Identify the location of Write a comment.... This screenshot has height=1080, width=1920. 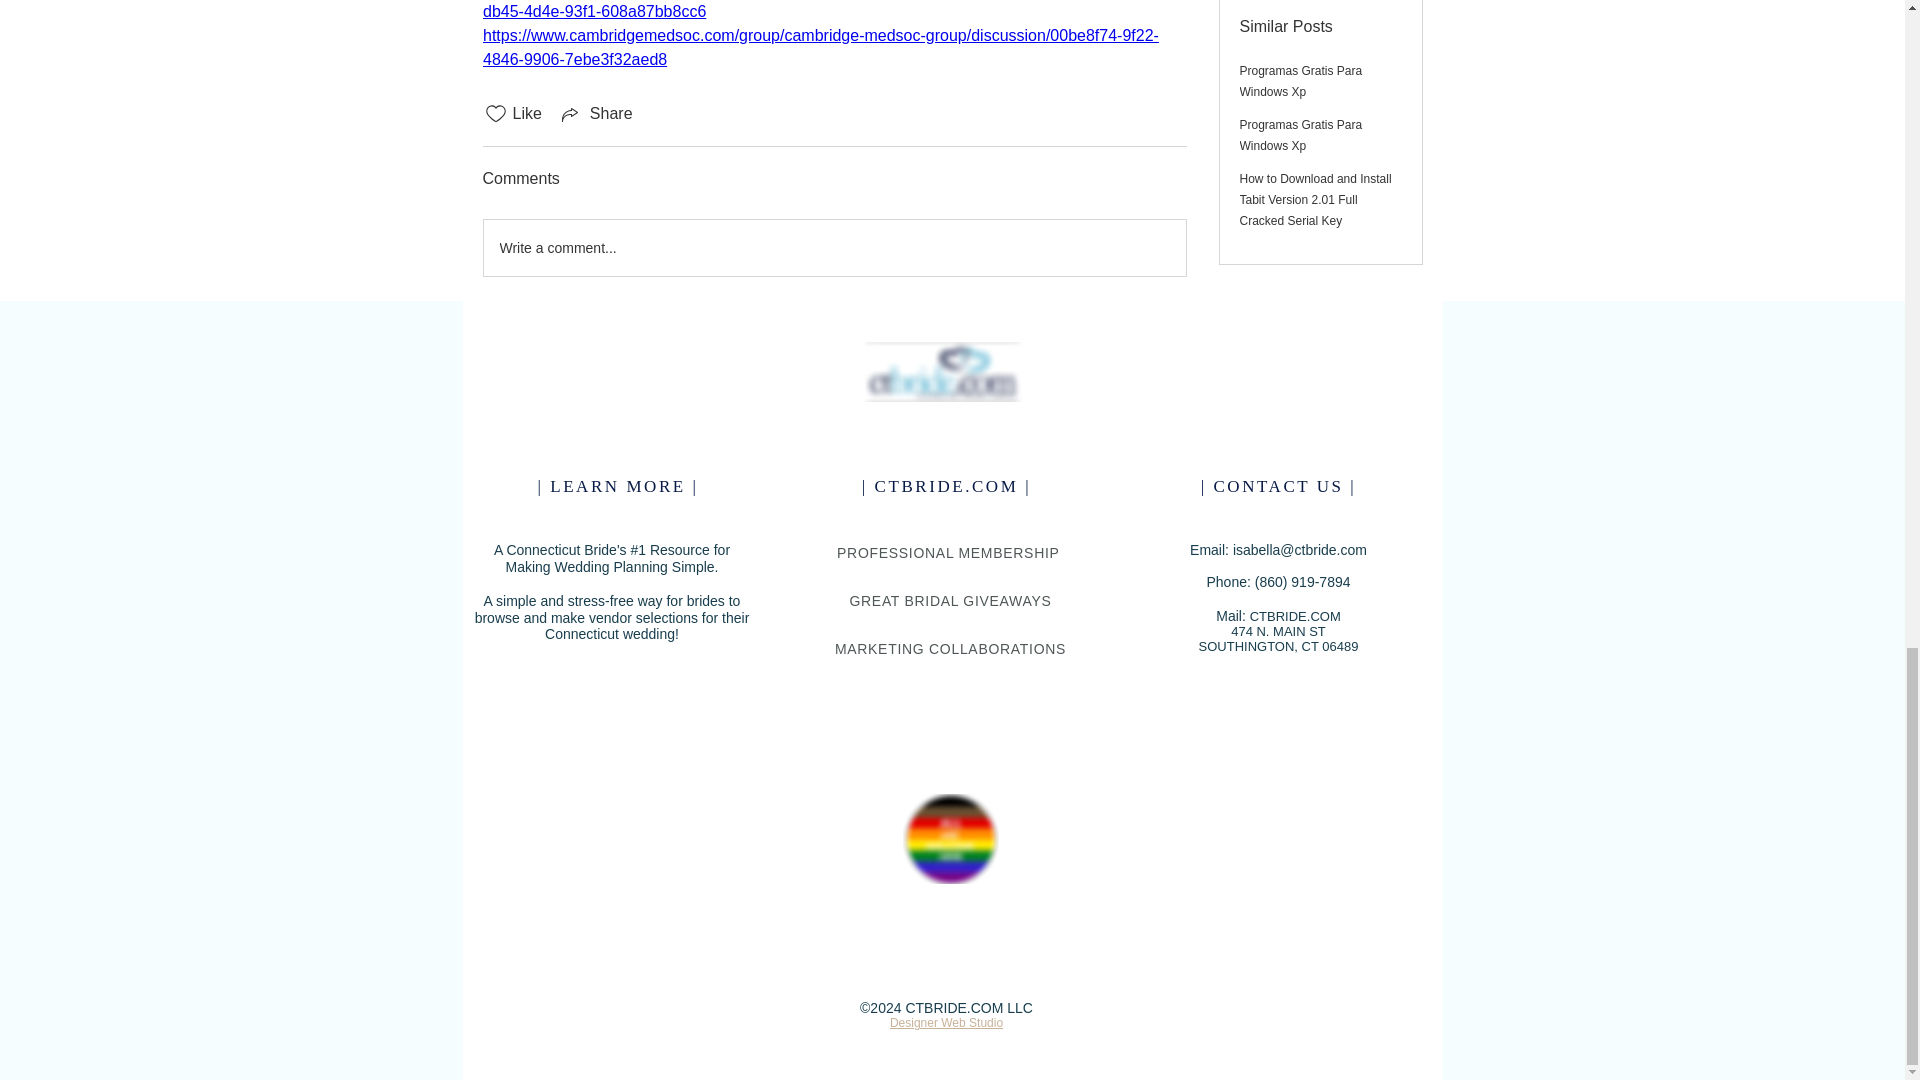
(834, 248).